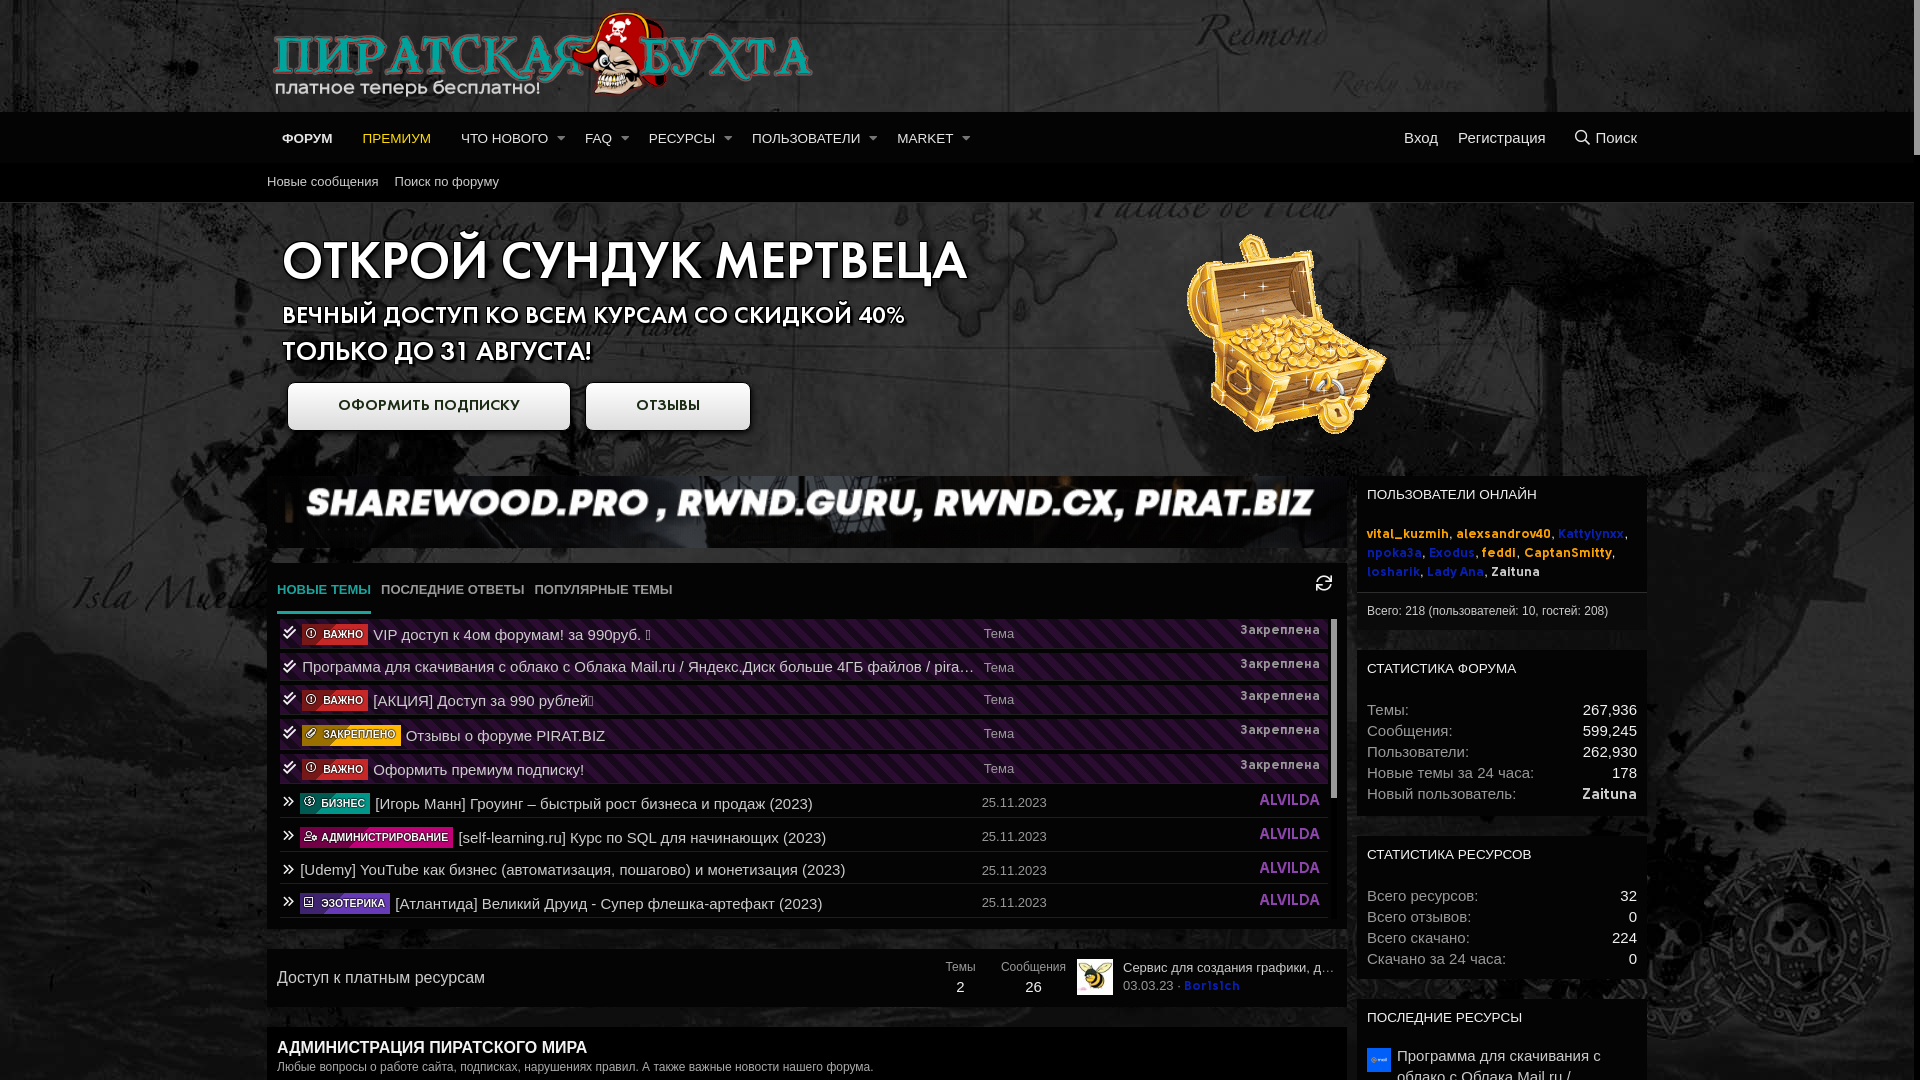 The height and width of the screenshot is (1080, 1920). I want to click on ALVILDA, so click(1292, 970).